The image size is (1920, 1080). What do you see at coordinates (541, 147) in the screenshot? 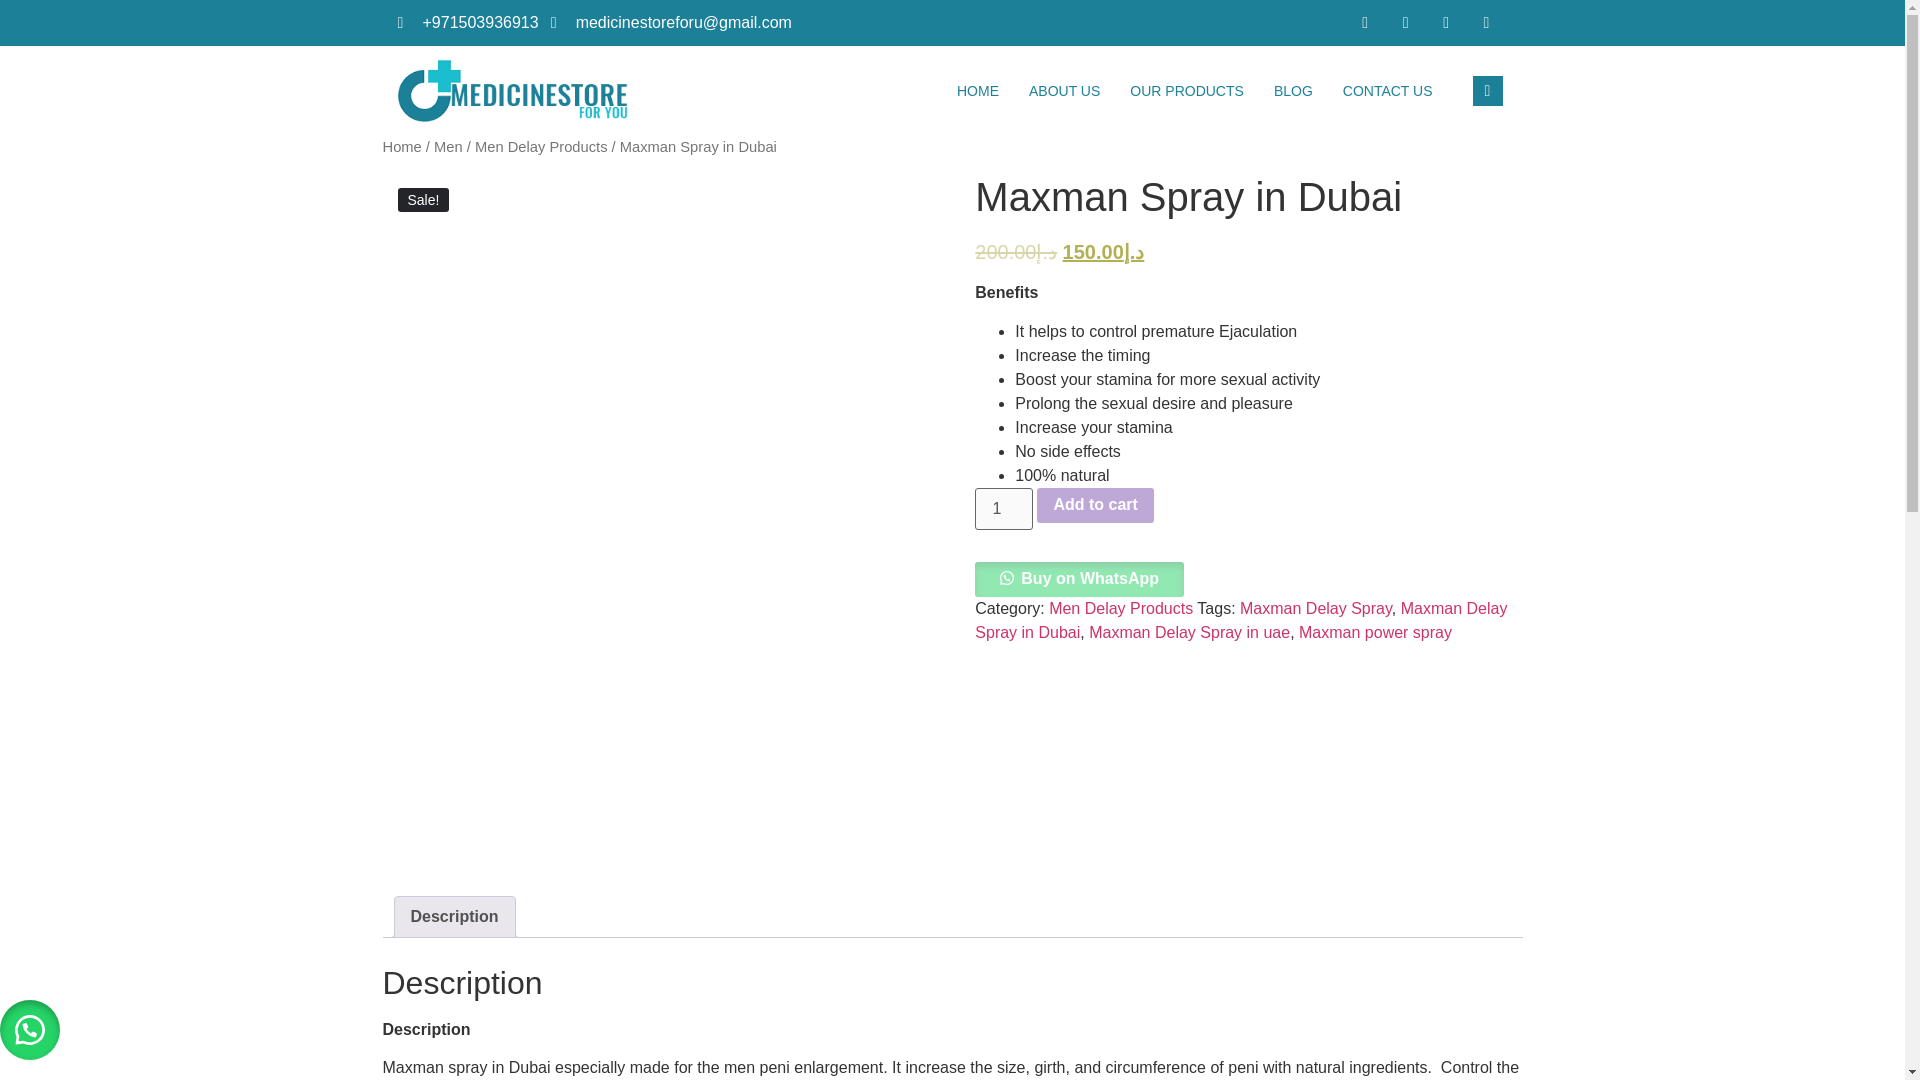
I see `Men Delay Products` at bounding box center [541, 147].